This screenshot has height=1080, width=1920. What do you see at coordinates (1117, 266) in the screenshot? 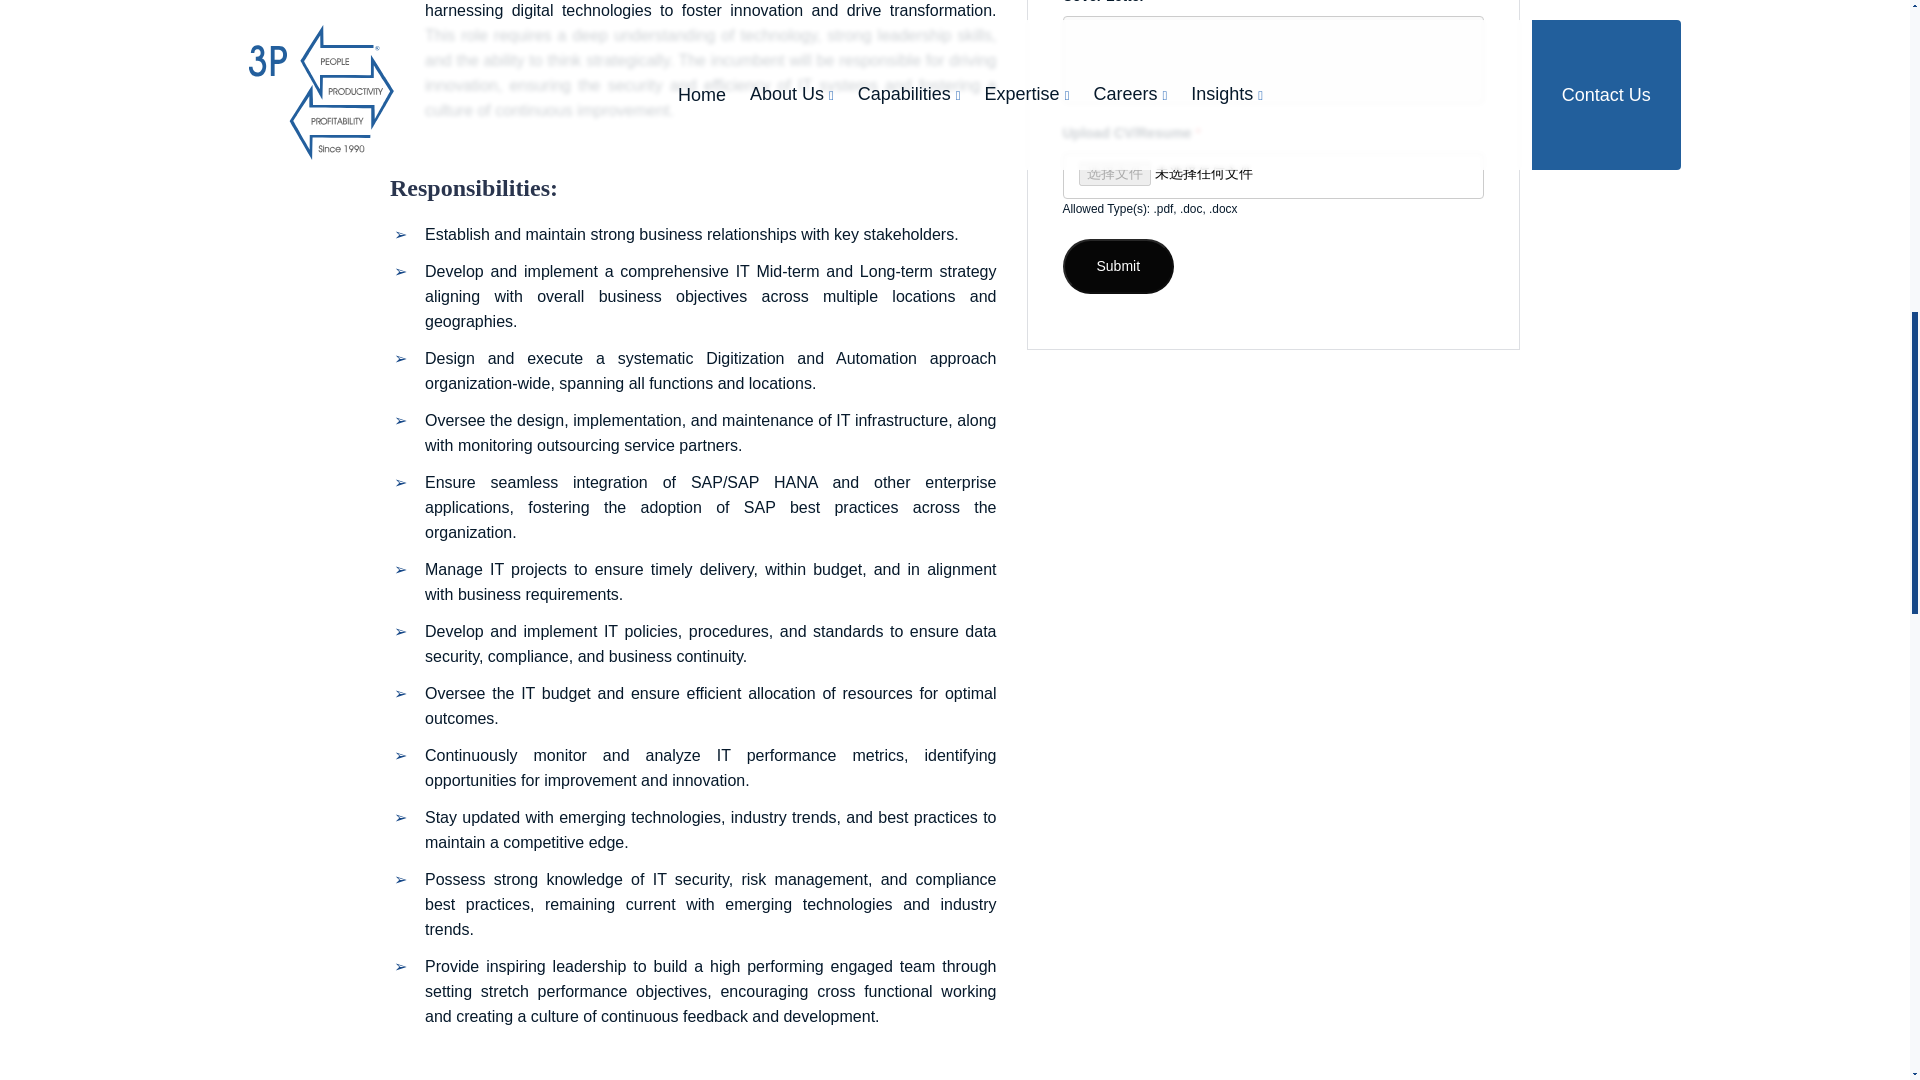
I see `Submit` at bounding box center [1117, 266].